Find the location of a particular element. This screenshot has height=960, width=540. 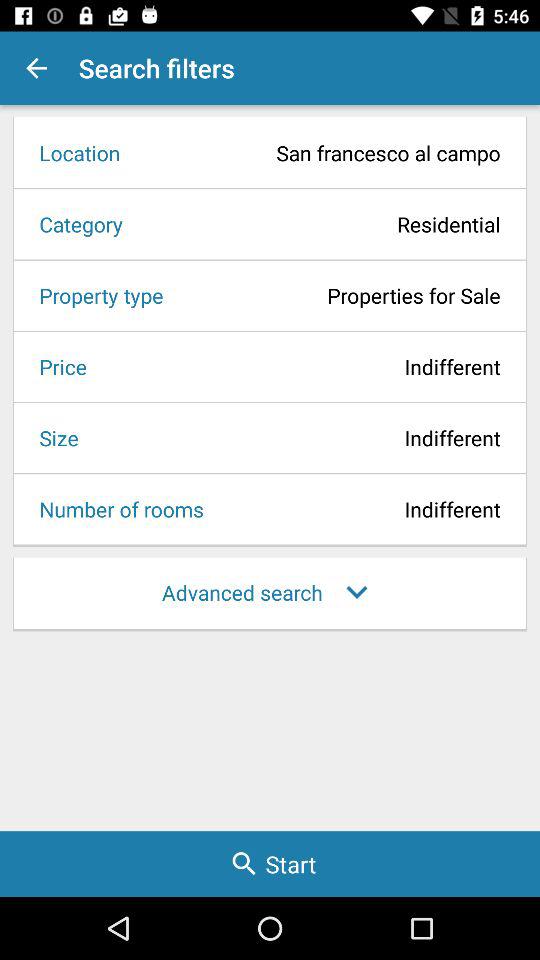

swipe to properties for sale item is located at coordinates (338, 295).